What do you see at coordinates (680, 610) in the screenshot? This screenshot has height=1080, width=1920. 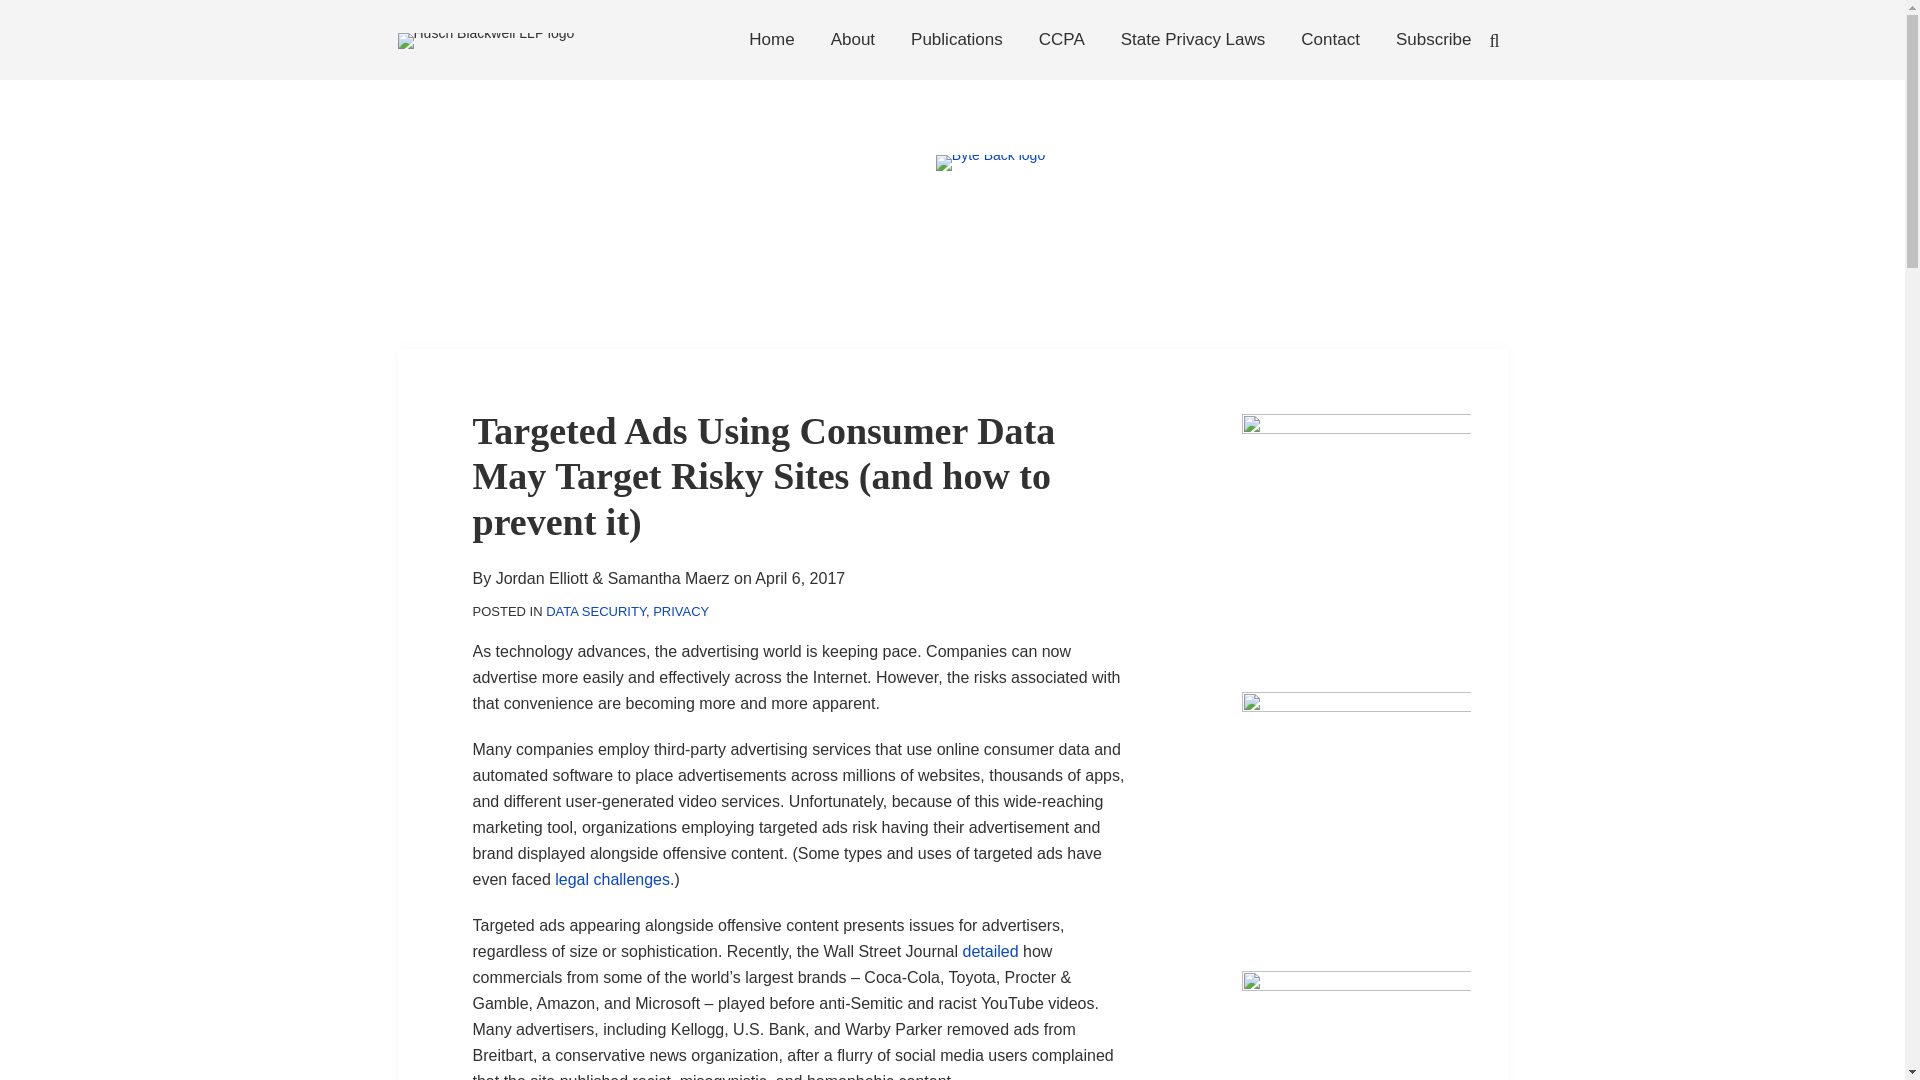 I see `PRIVACY` at bounding box center [680, 610].